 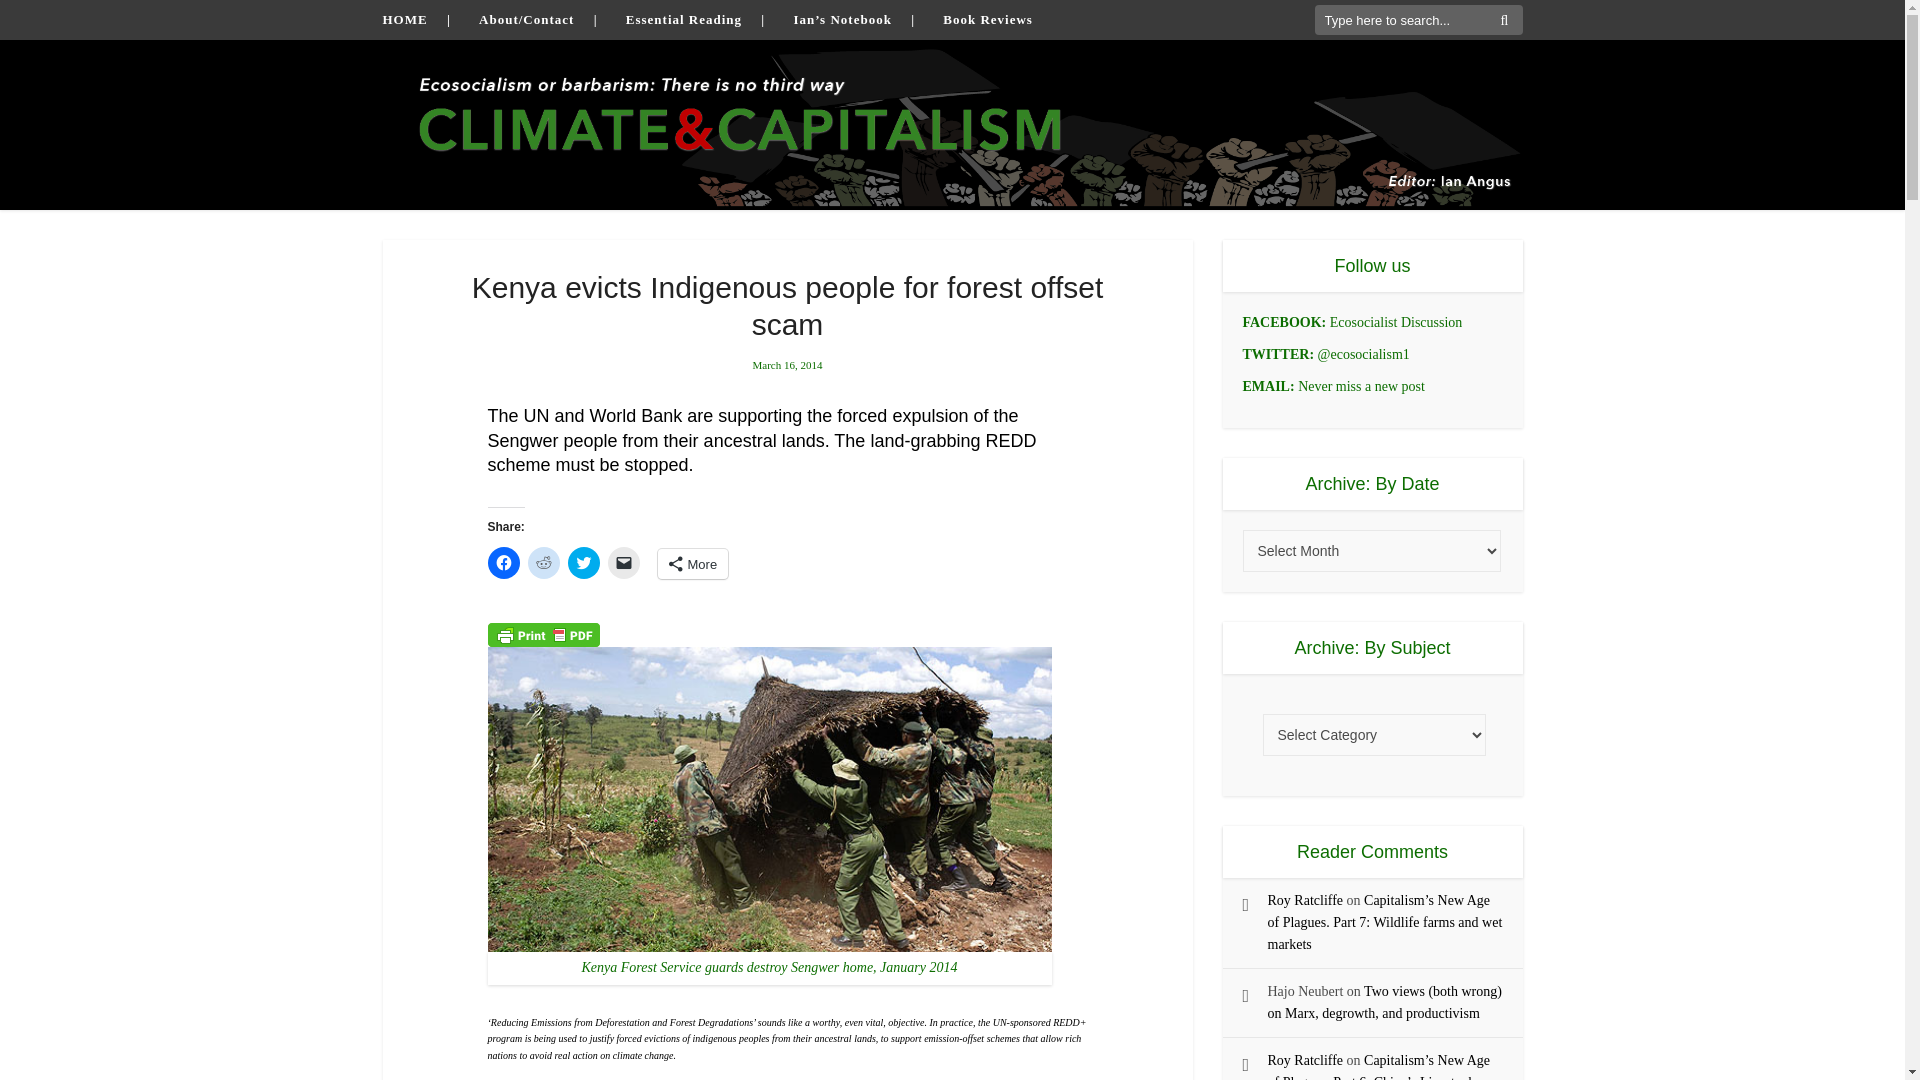 What do you see at coordinates (404, 19) in the screenshot?
I see `HOME` at bounding box center [404, 19].